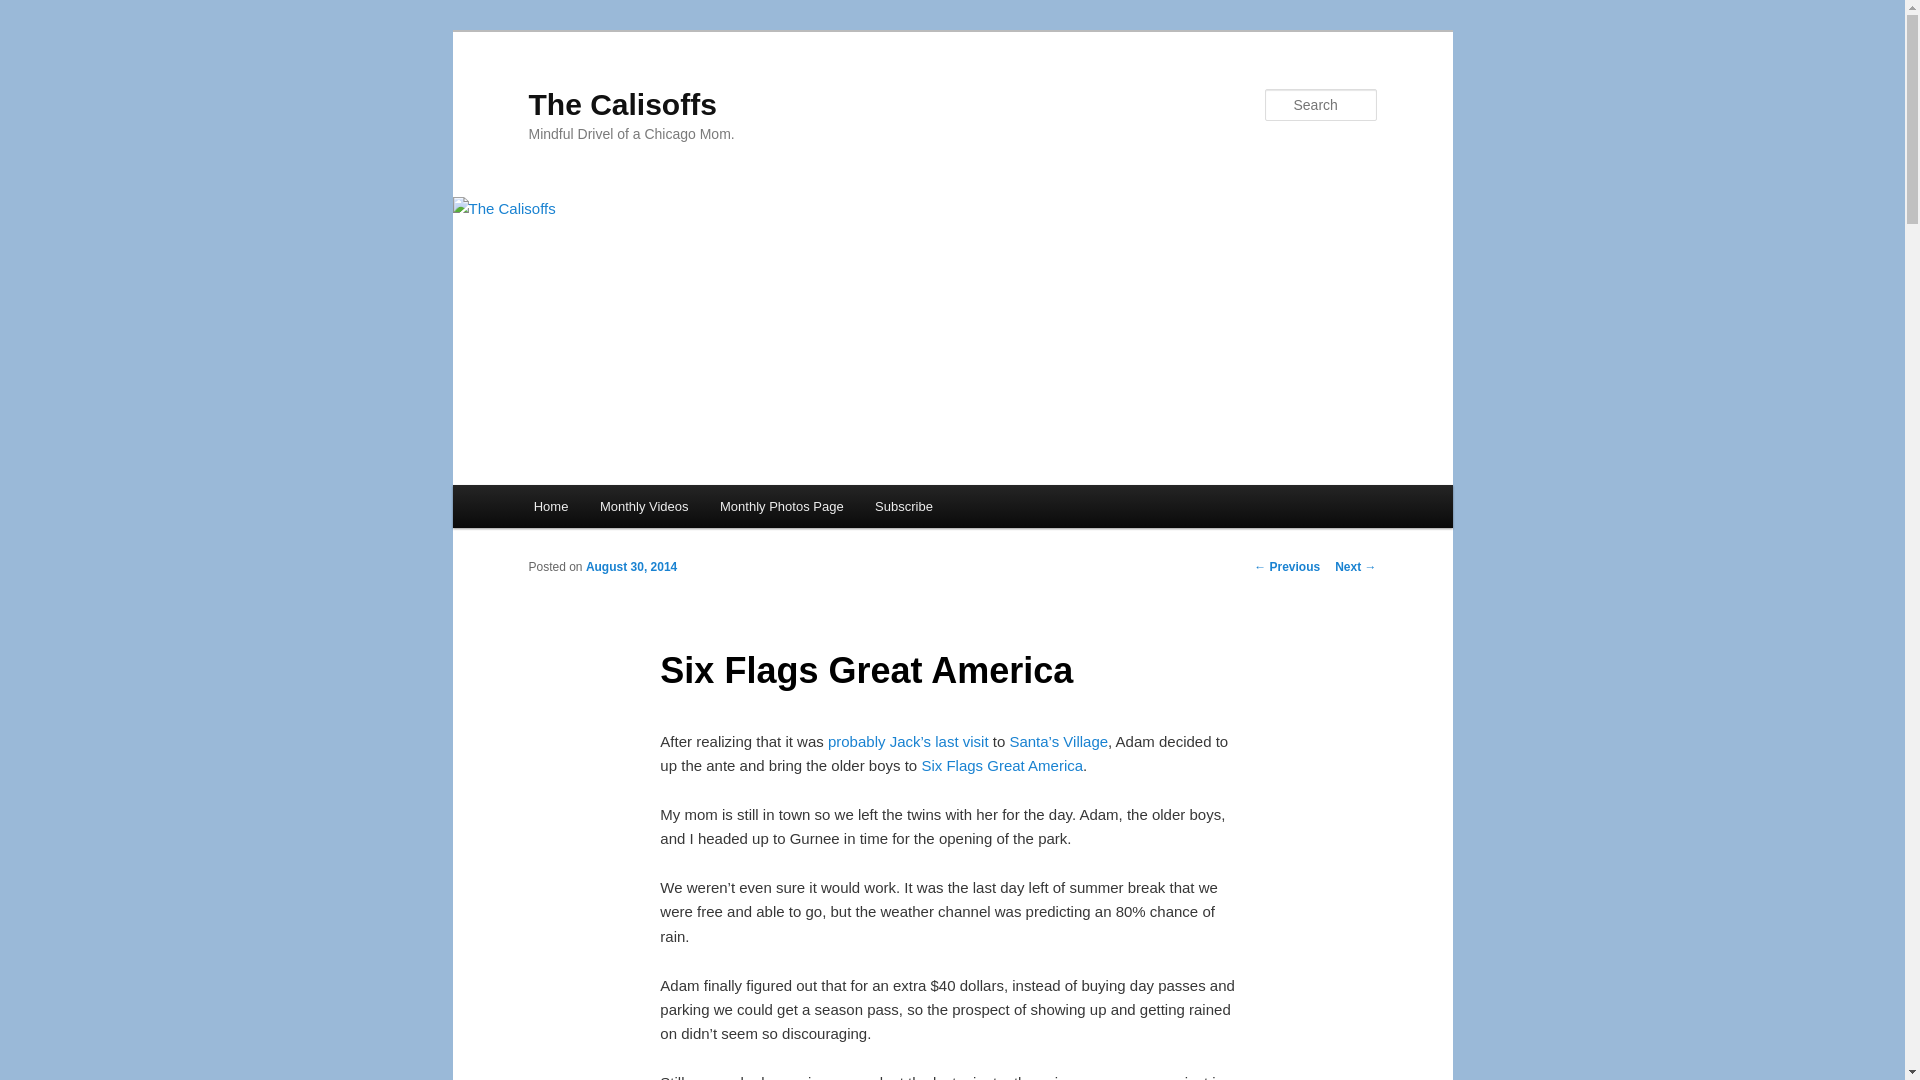 The image size is (1920, 1080). I want to click on Monthly Videos, so click(644, 506).